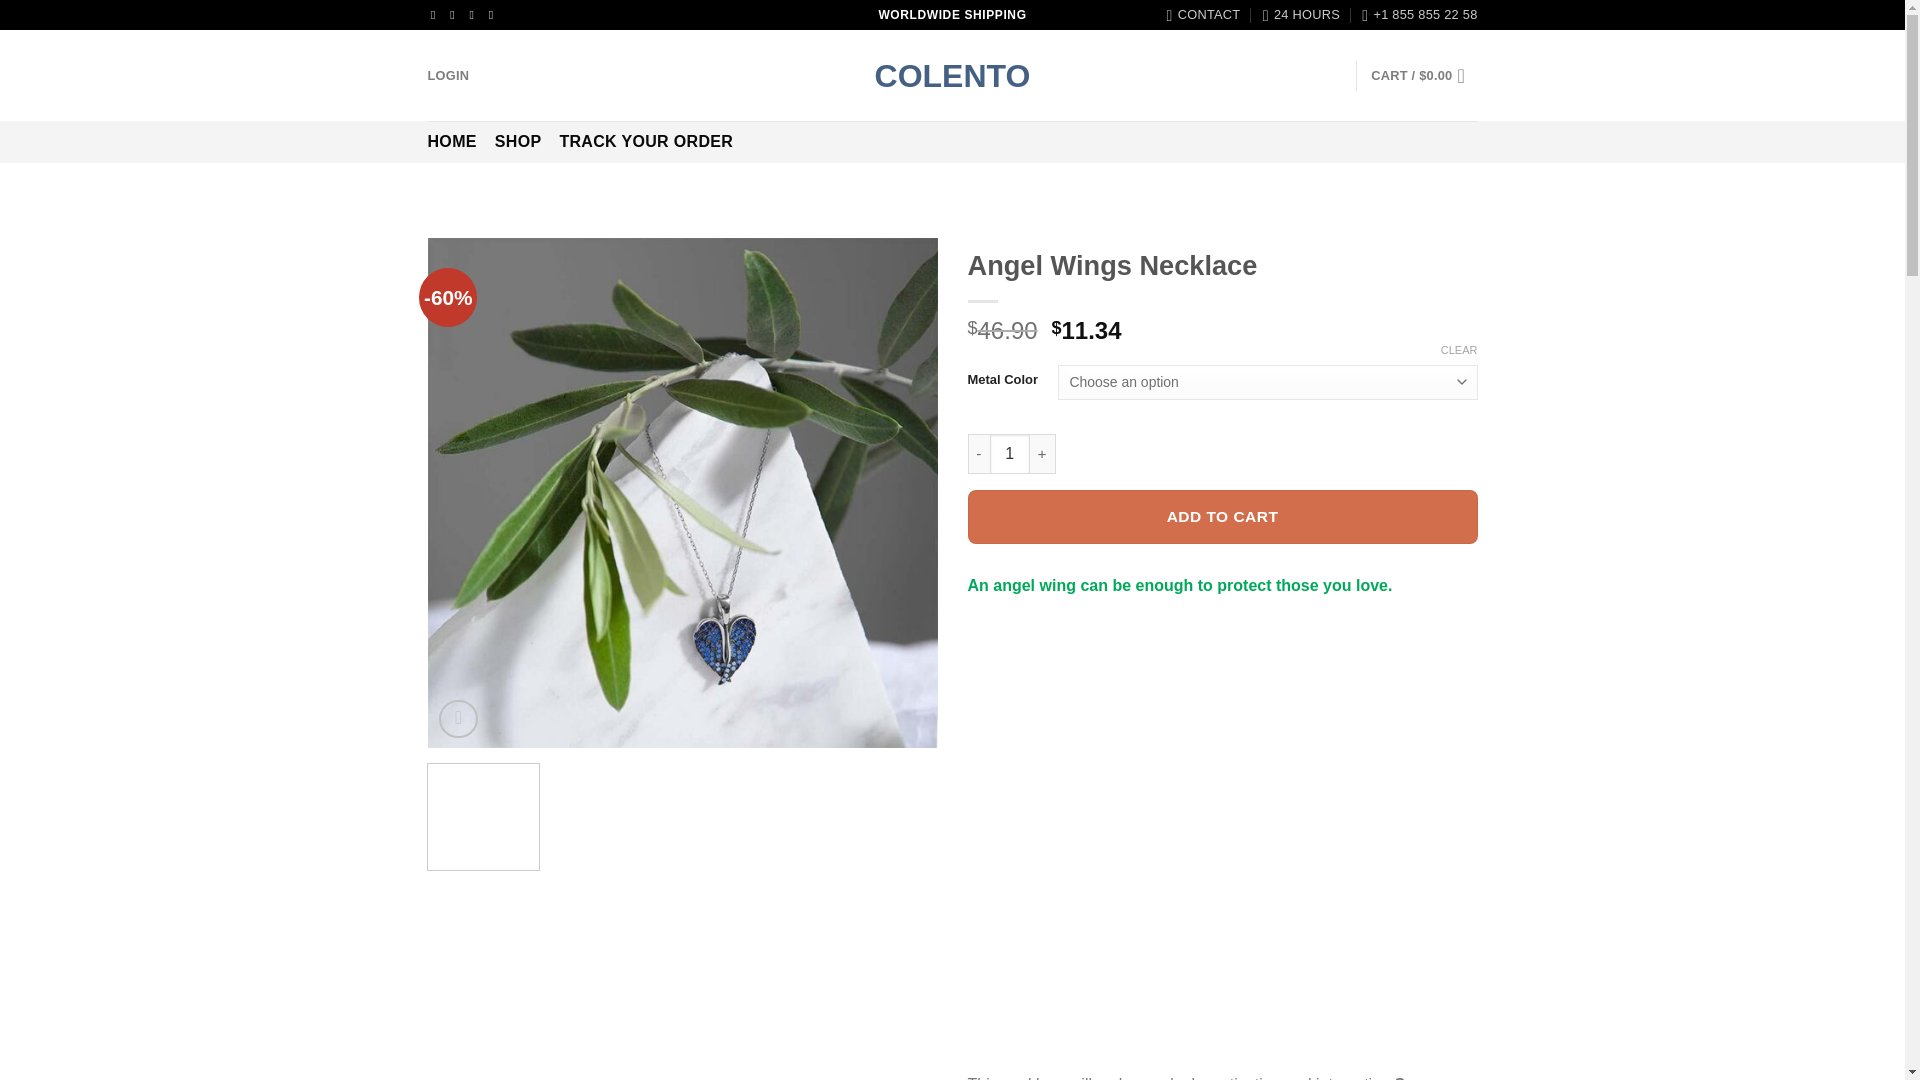 This screenshot has width=1920, height=1080. I want to click on SHOP, so click(518, 142).